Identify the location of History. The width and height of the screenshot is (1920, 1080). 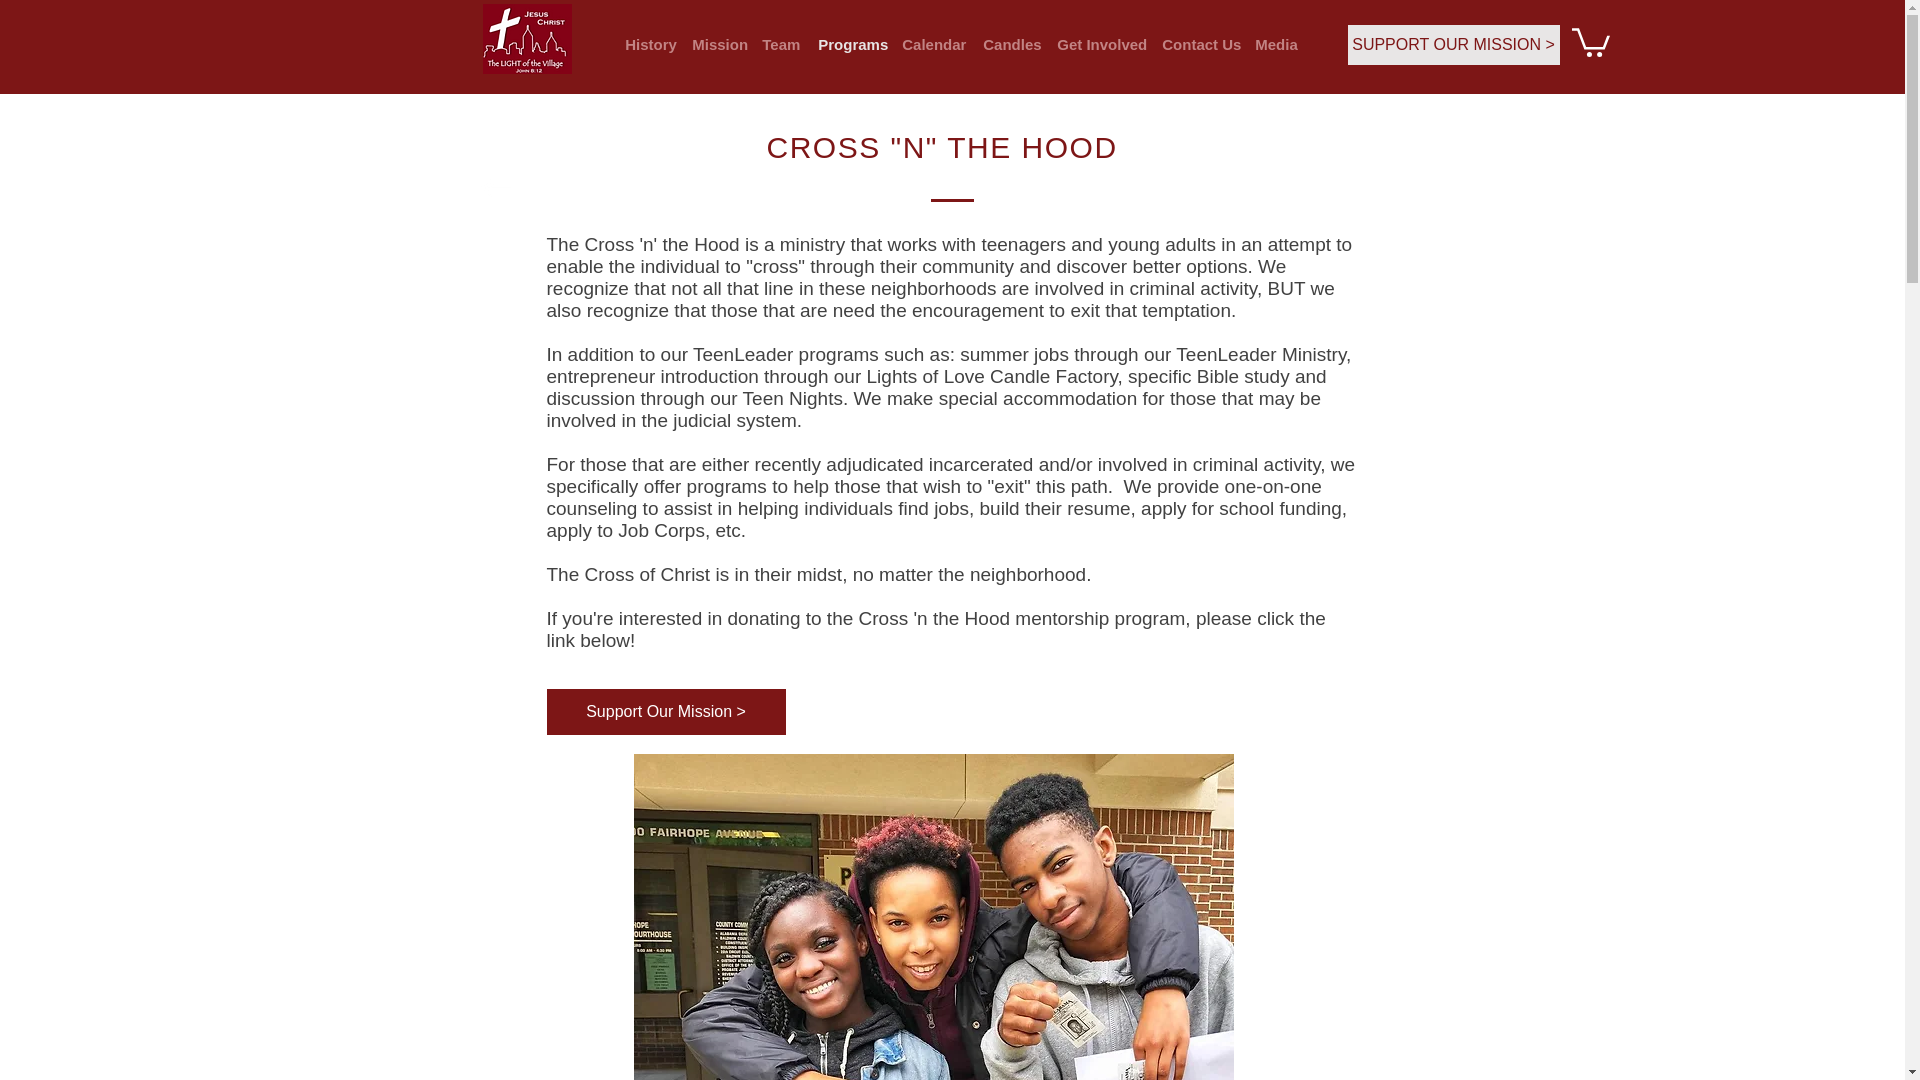
(648, 45).